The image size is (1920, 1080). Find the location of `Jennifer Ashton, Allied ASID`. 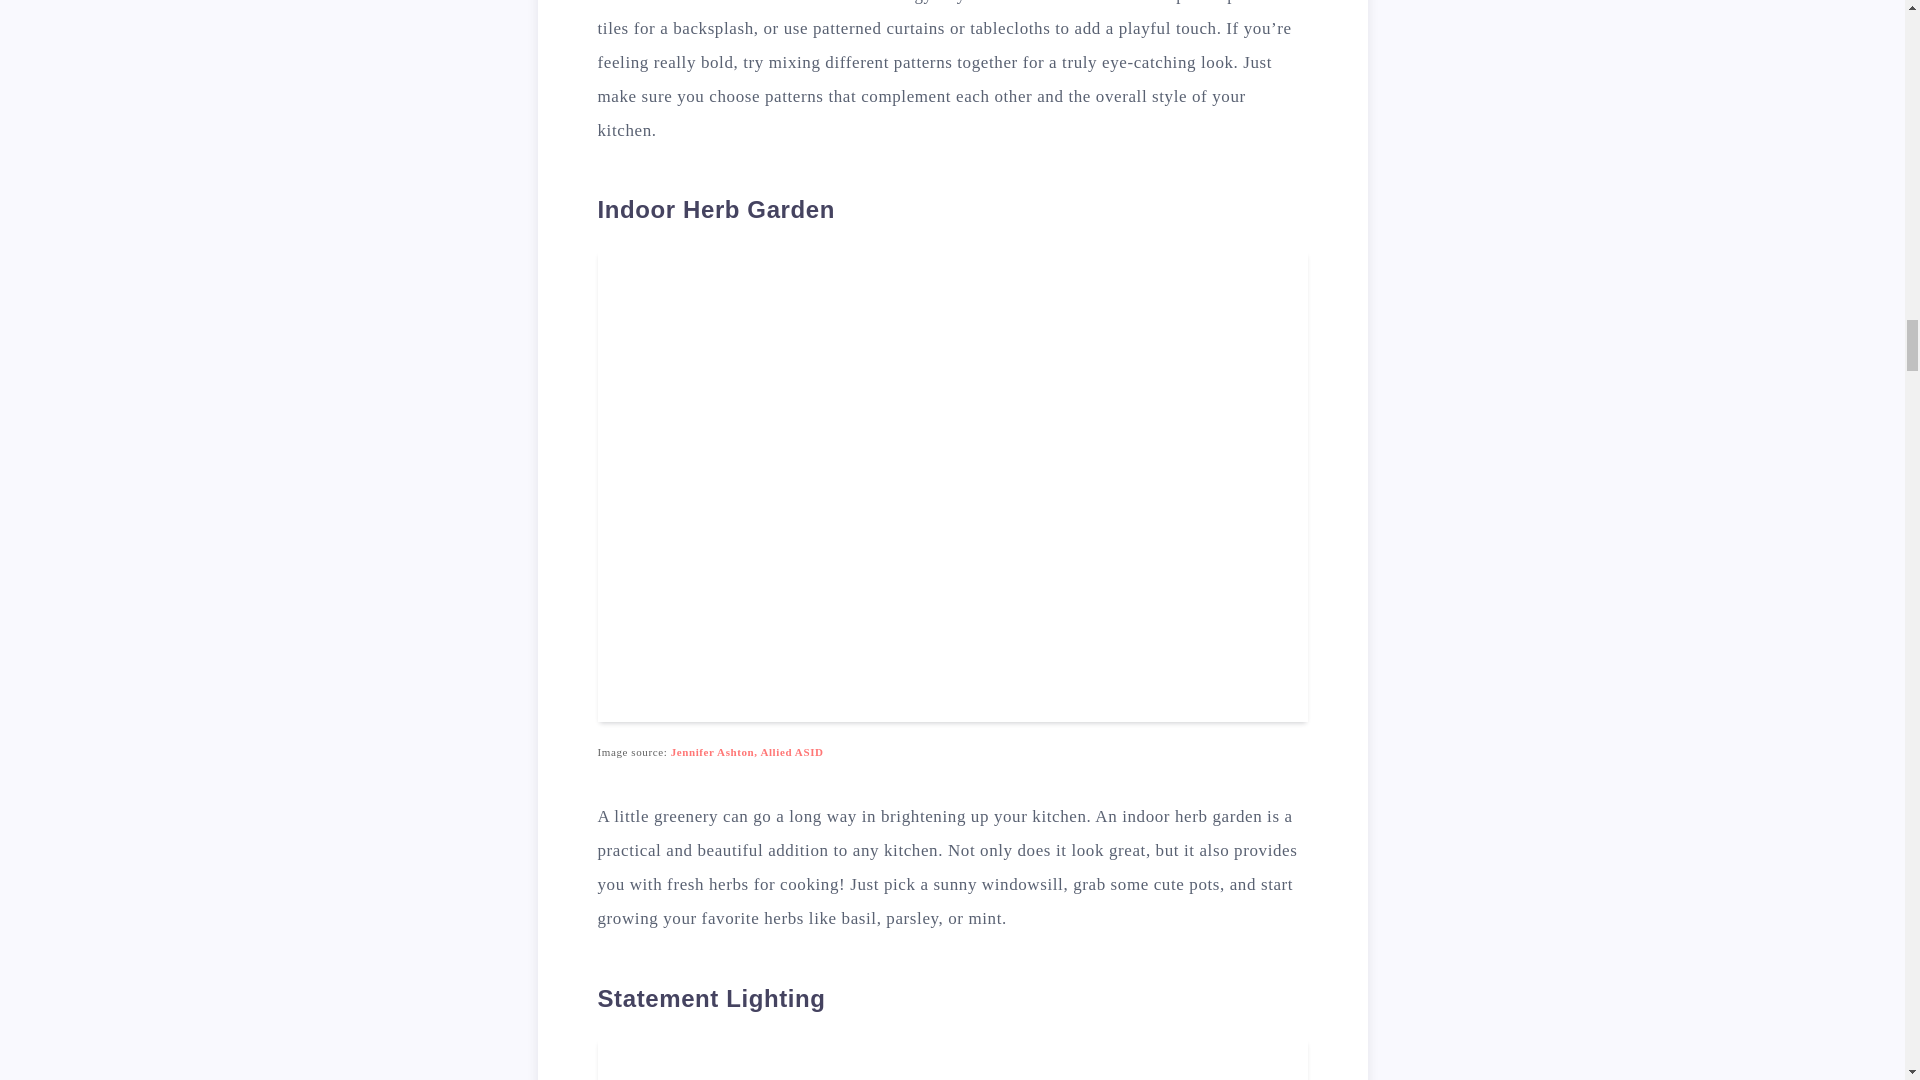

Jennifer Ashton, Allied ASID is located at coordinates (746, 752).